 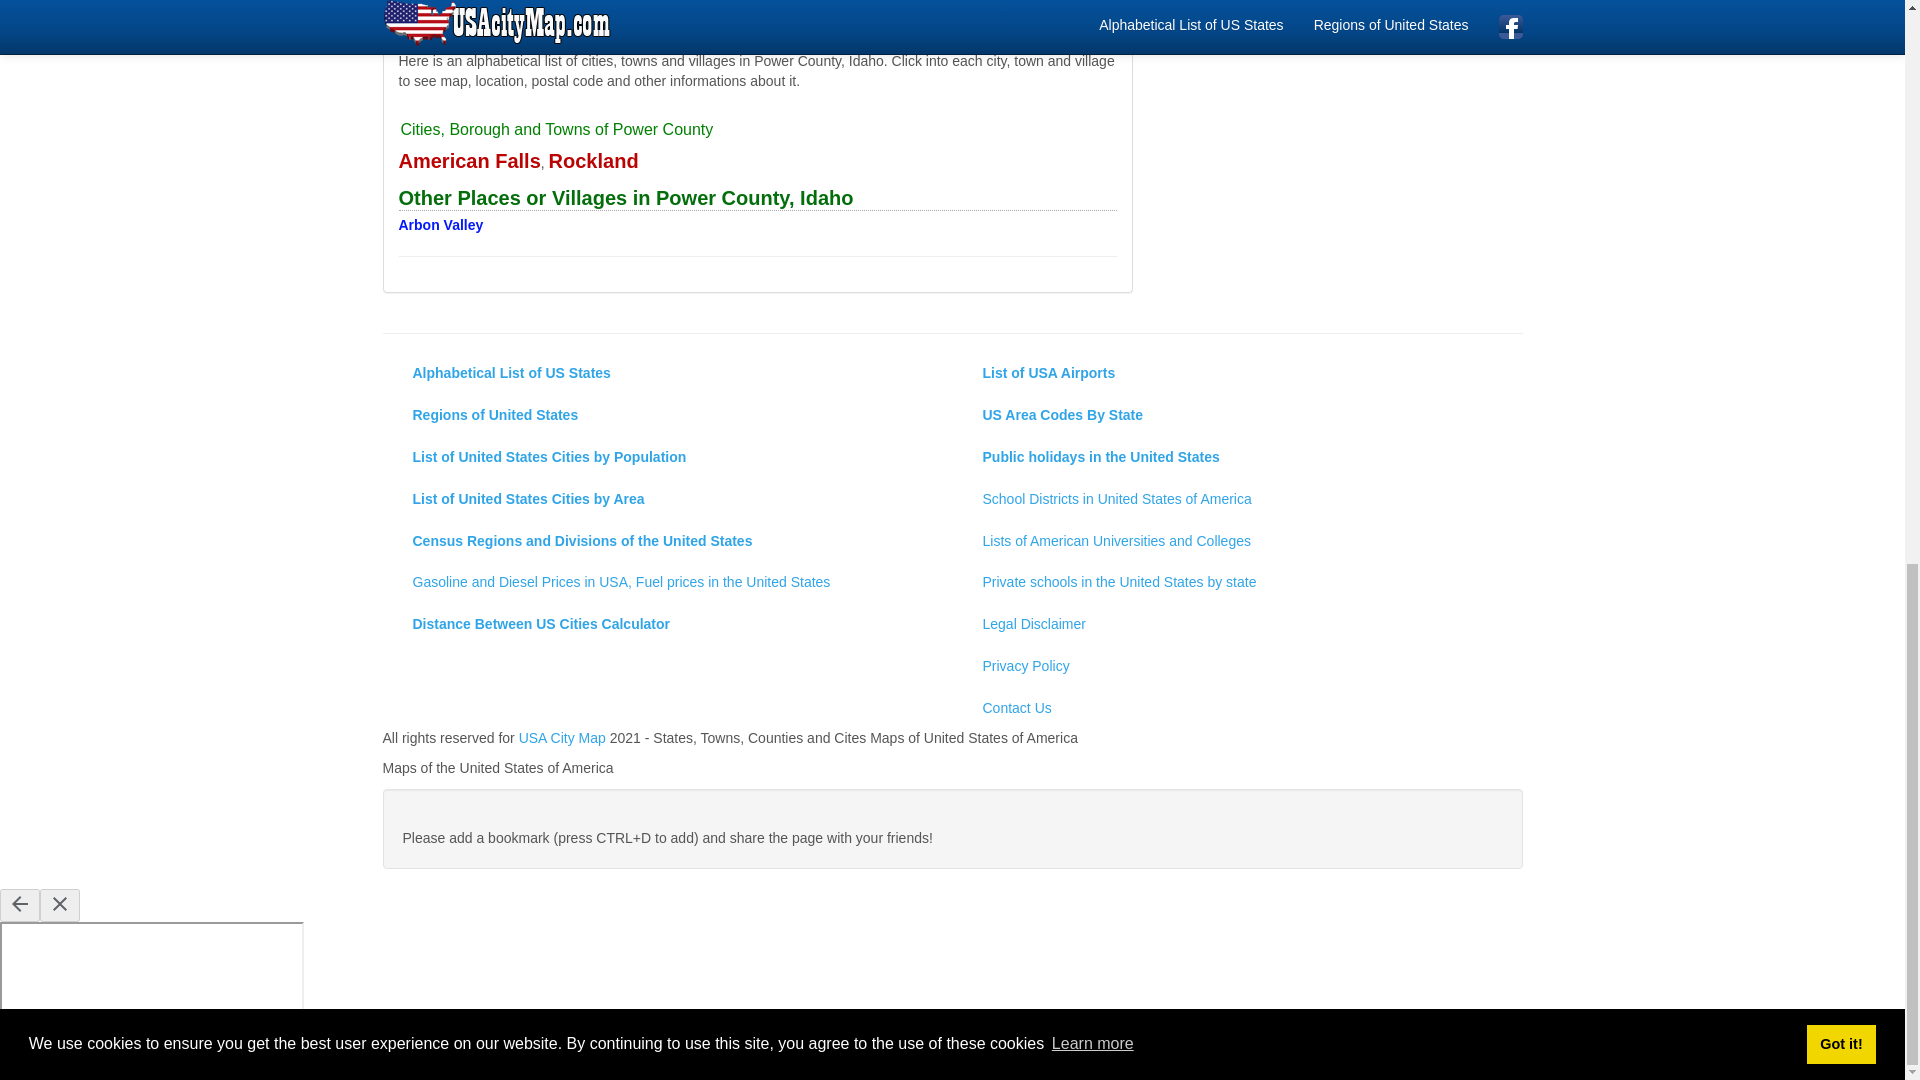 What do you see at coordinates (1237, 416) in the screenshot?
I see `US Area Codes By State` at bounding box center [1237, 416].